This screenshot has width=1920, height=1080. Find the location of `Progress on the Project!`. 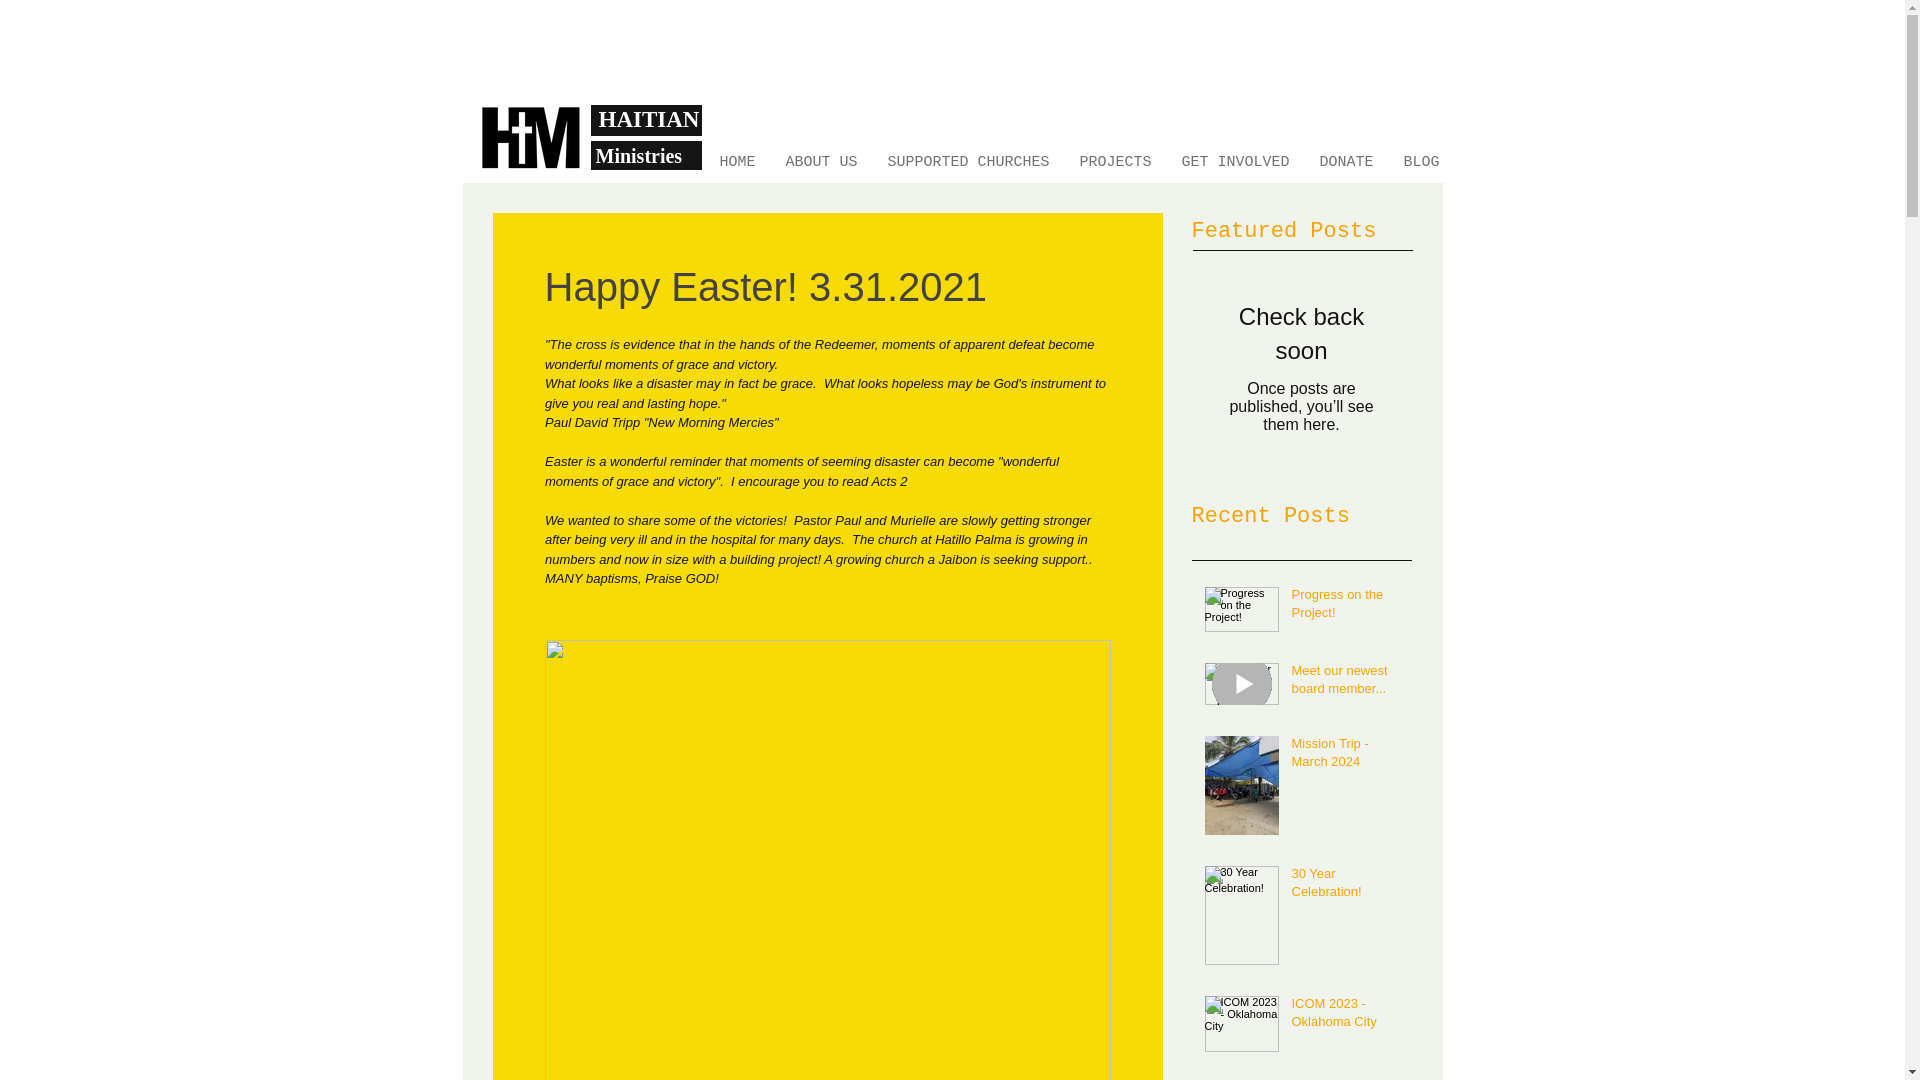

Progress on the Project! is located at coordinates (1346, 608).